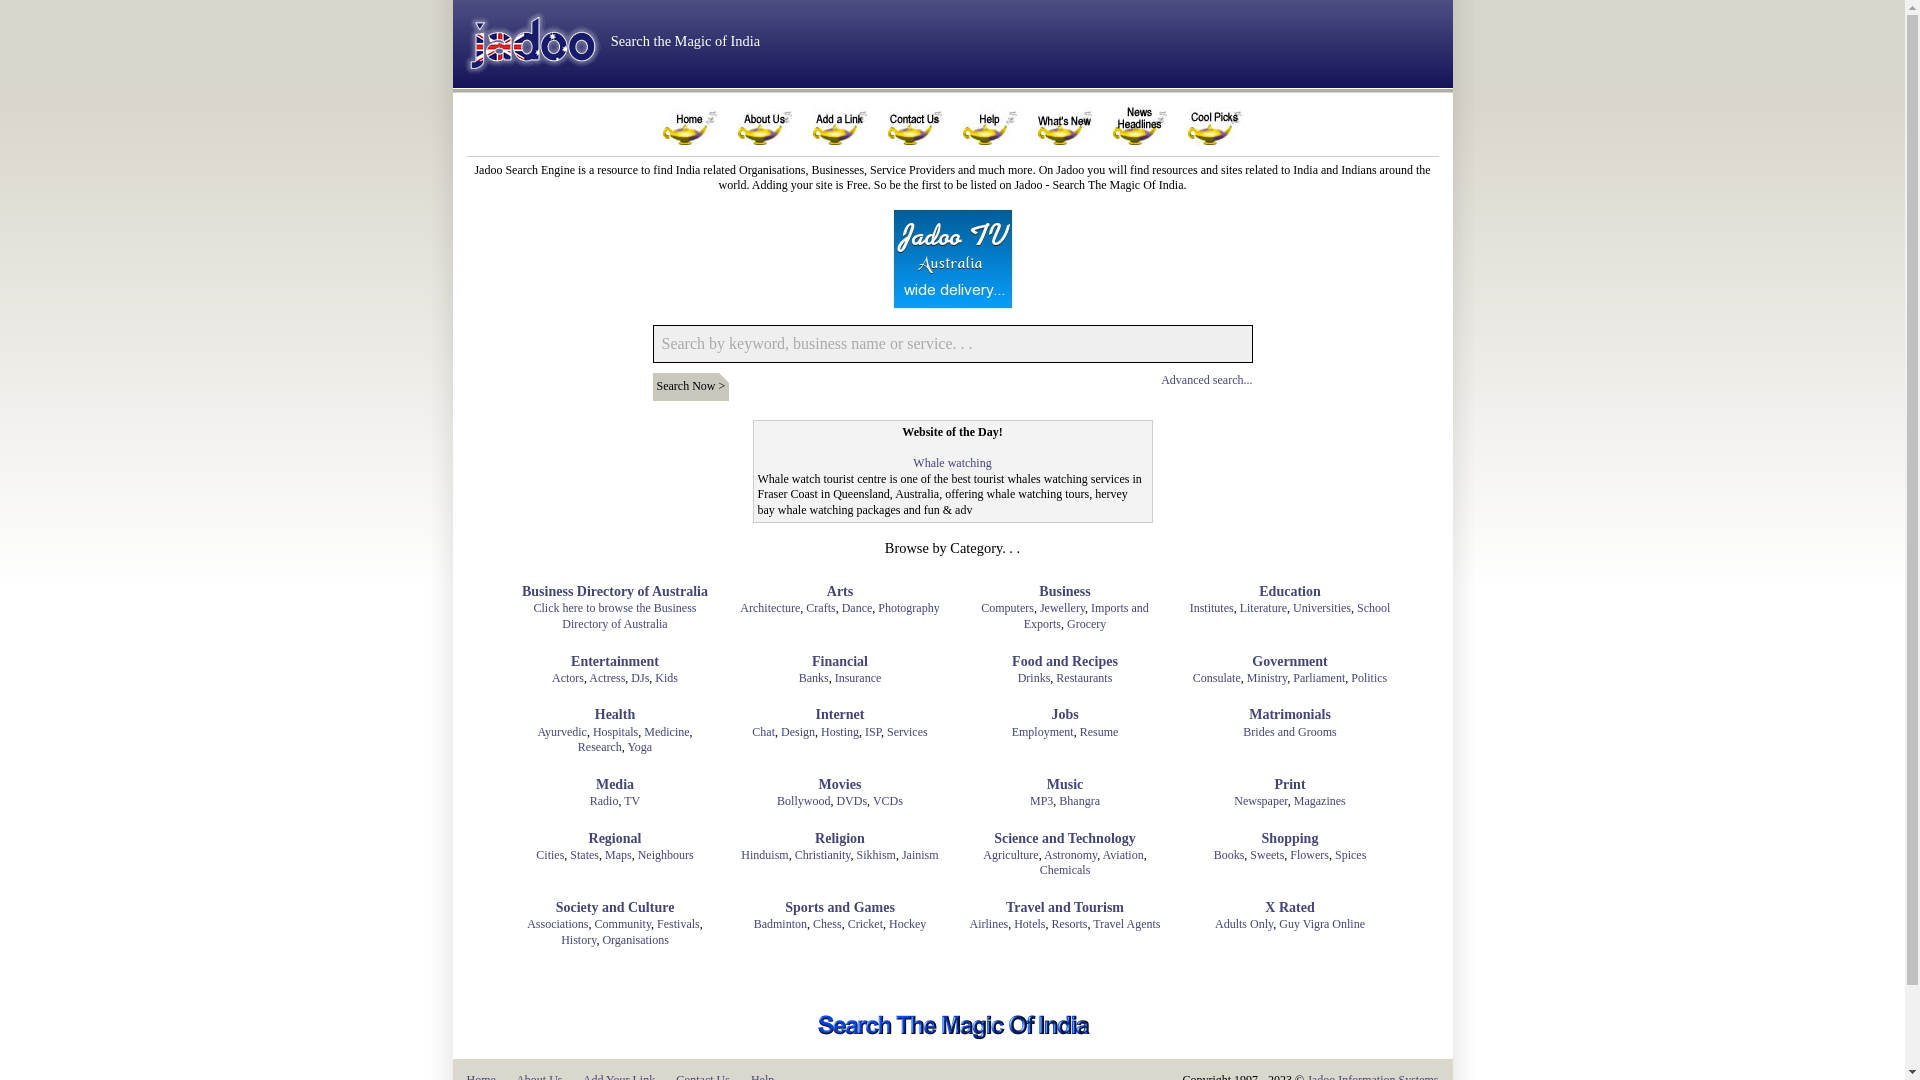  I want to click on Hockey, so click(908, 924).